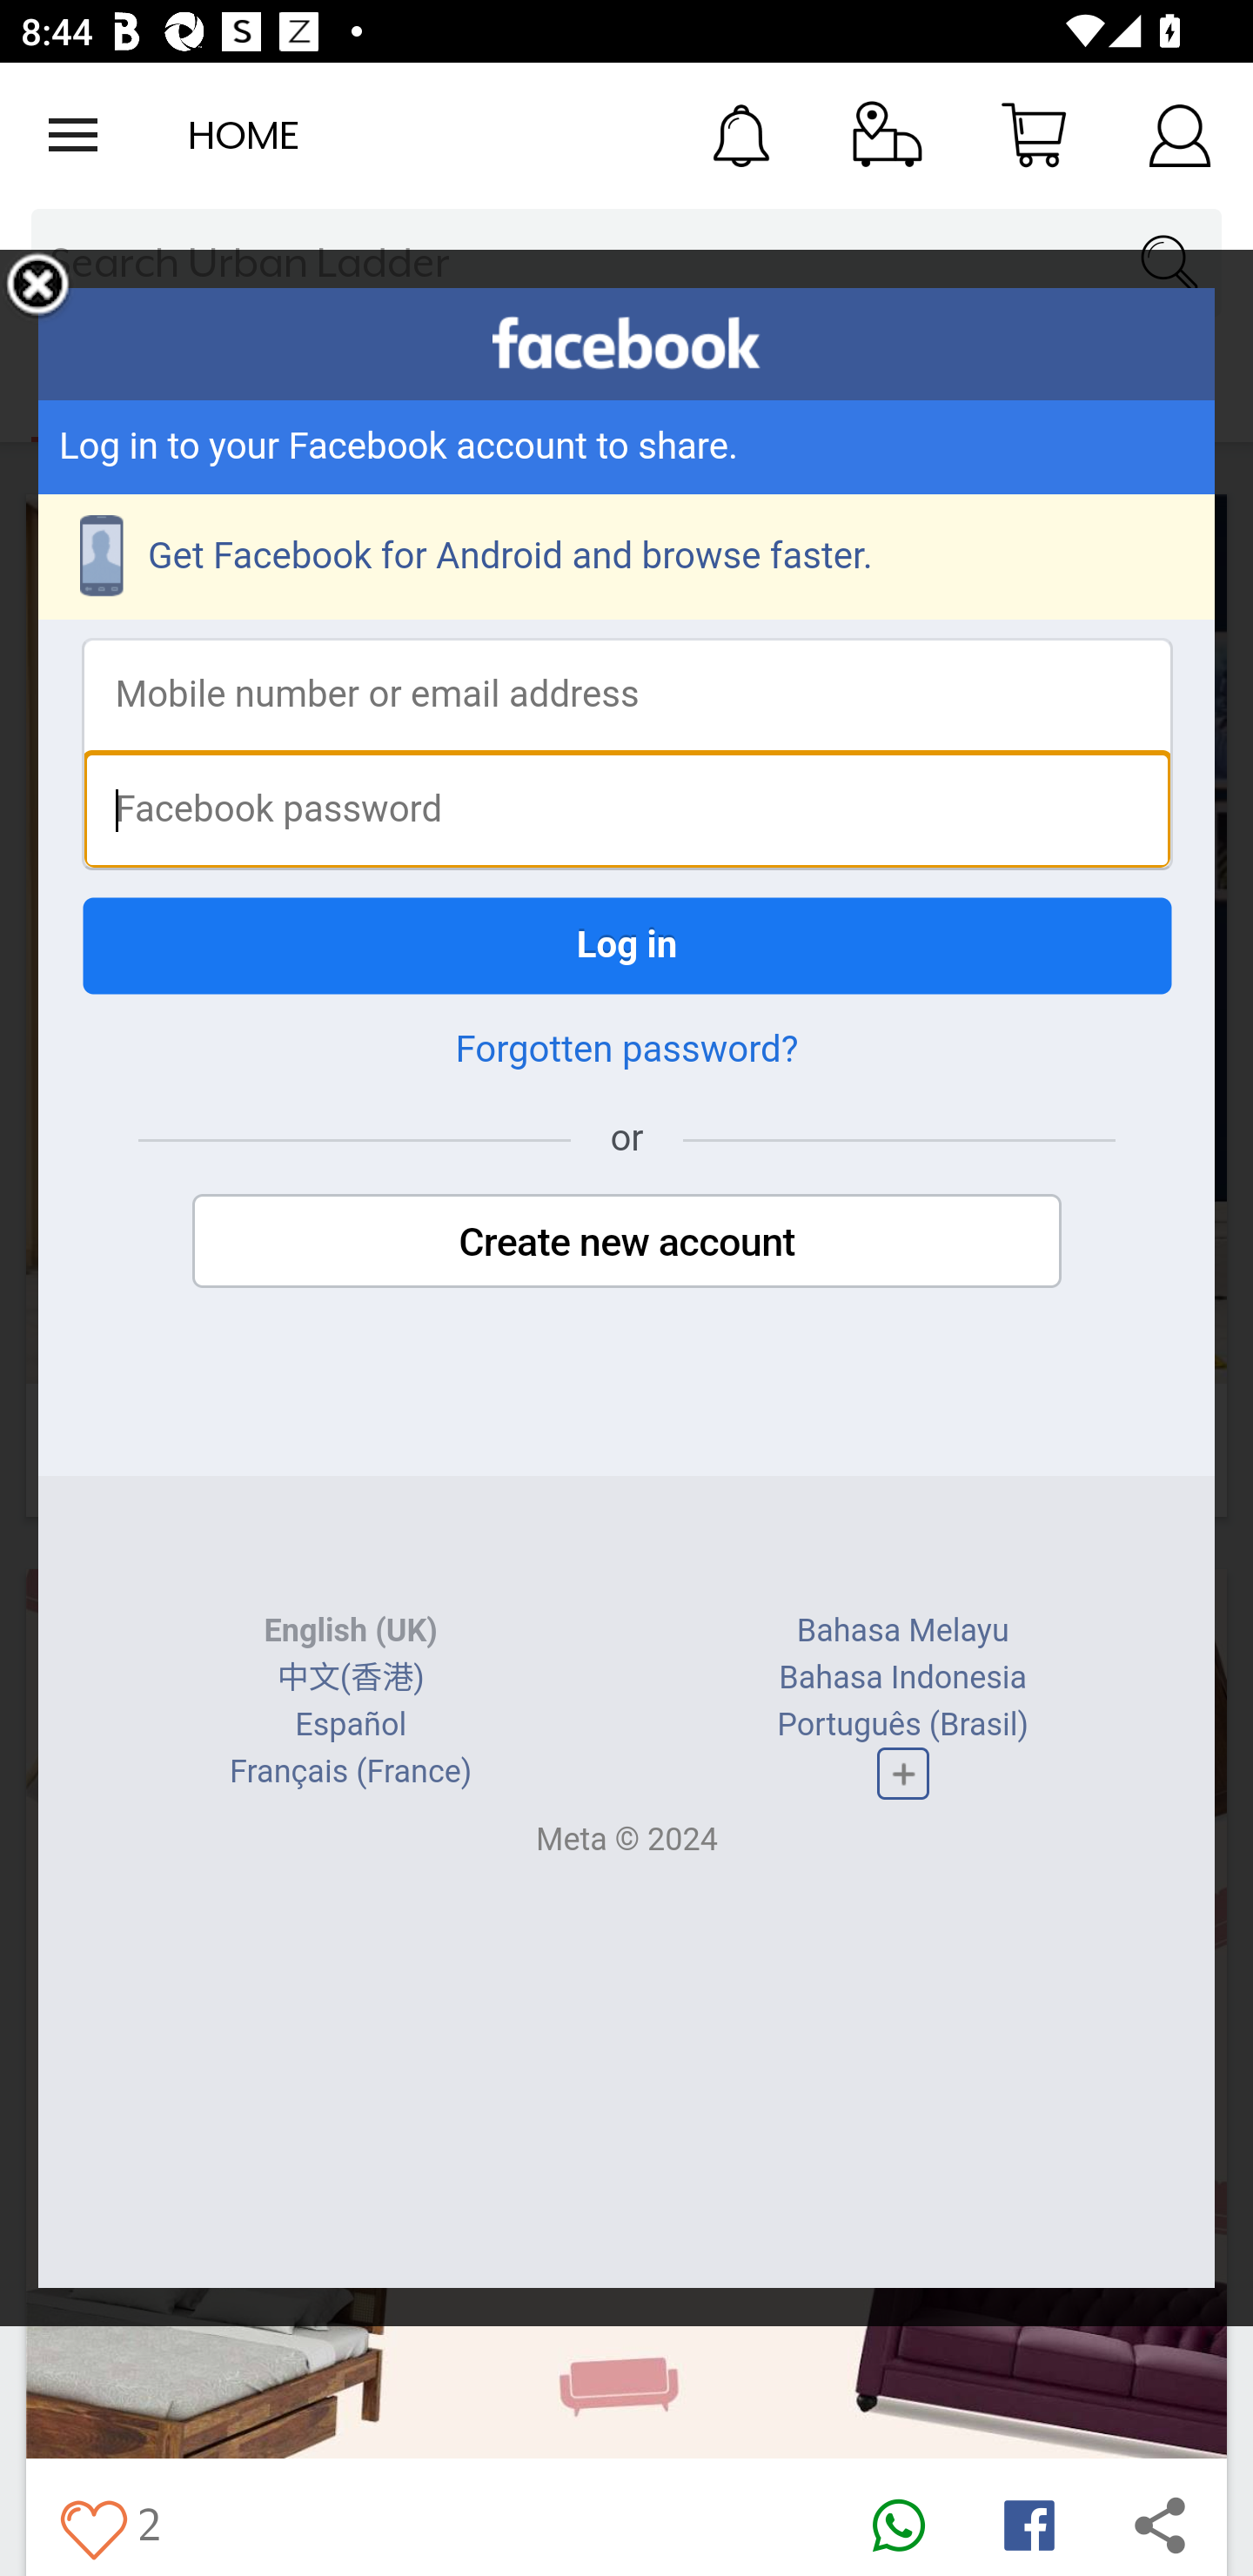 The width and height of the screenshot is (1253, 2576). I want to click on facebook, so click(626, 343).